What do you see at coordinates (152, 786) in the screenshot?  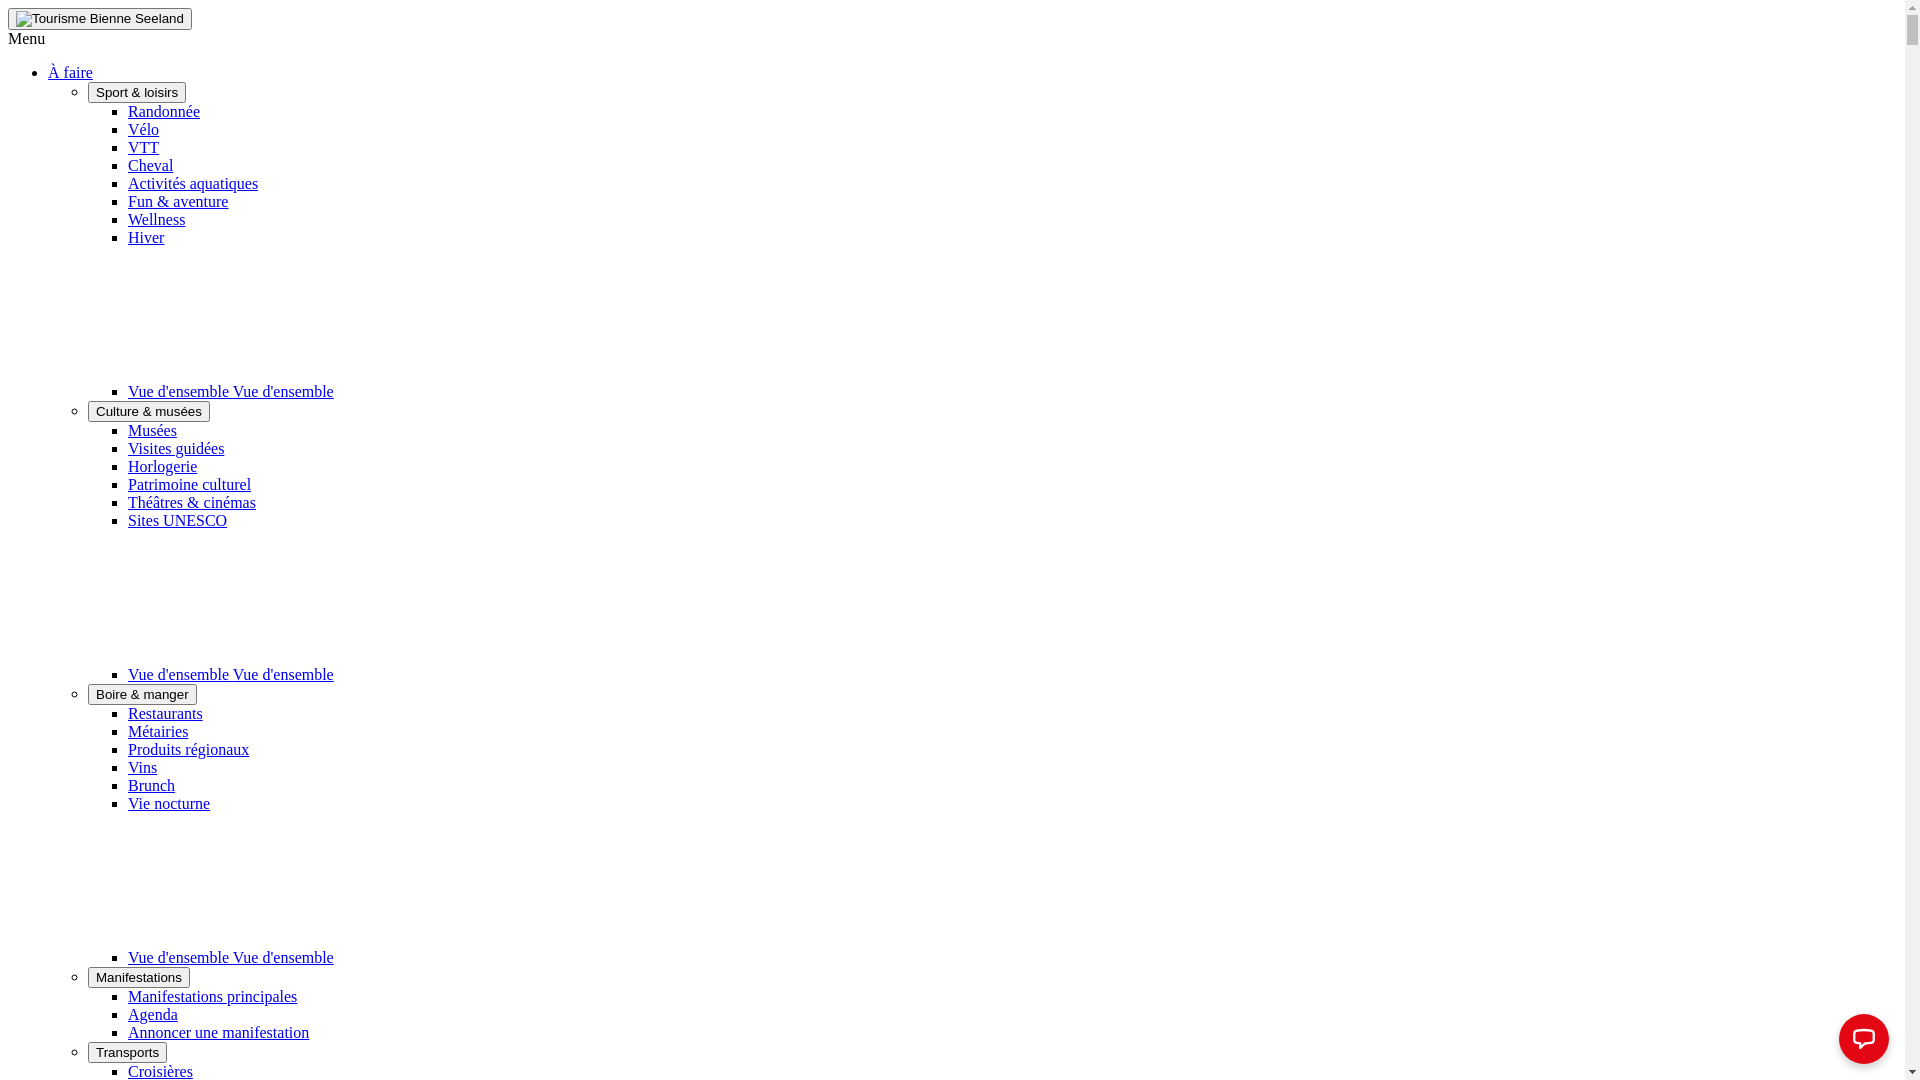 I see `Brunch` at bounding box center [152, 786].